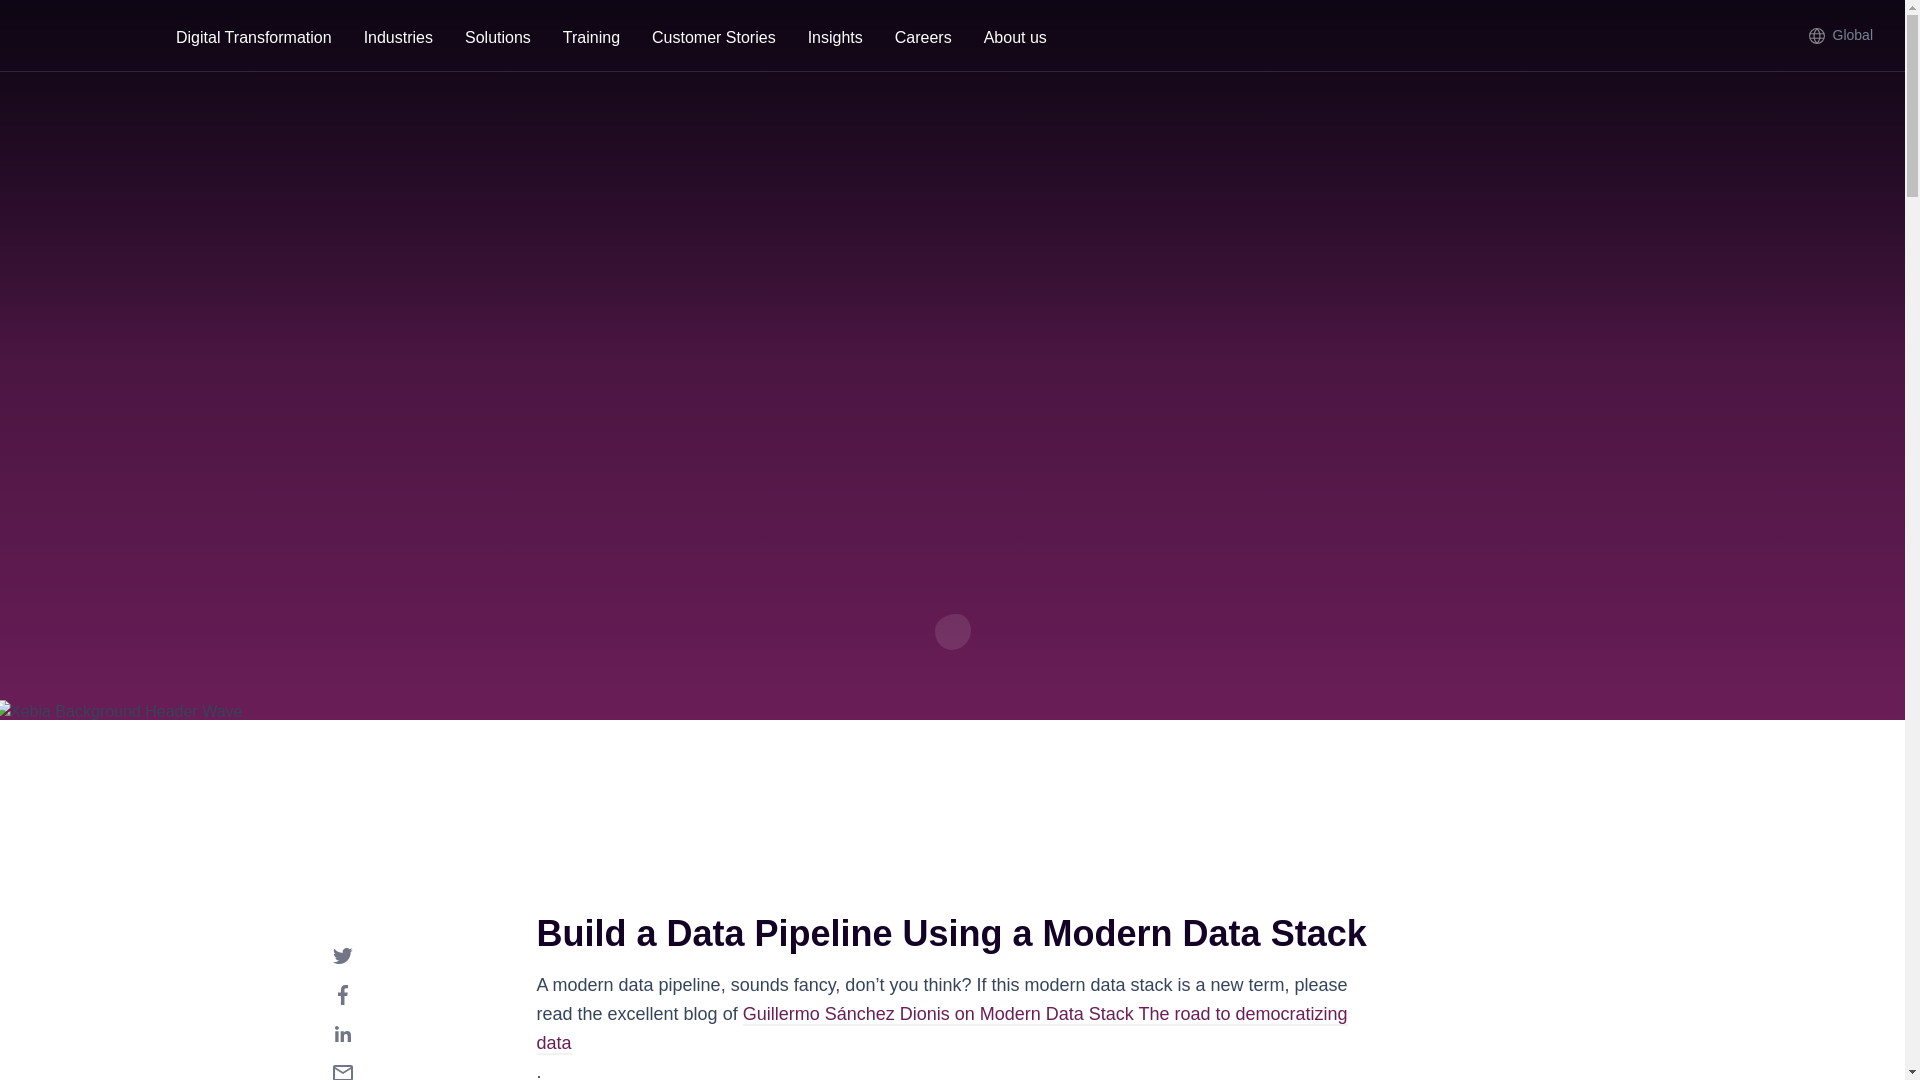  I want to click on Careers, so click(923, 40).